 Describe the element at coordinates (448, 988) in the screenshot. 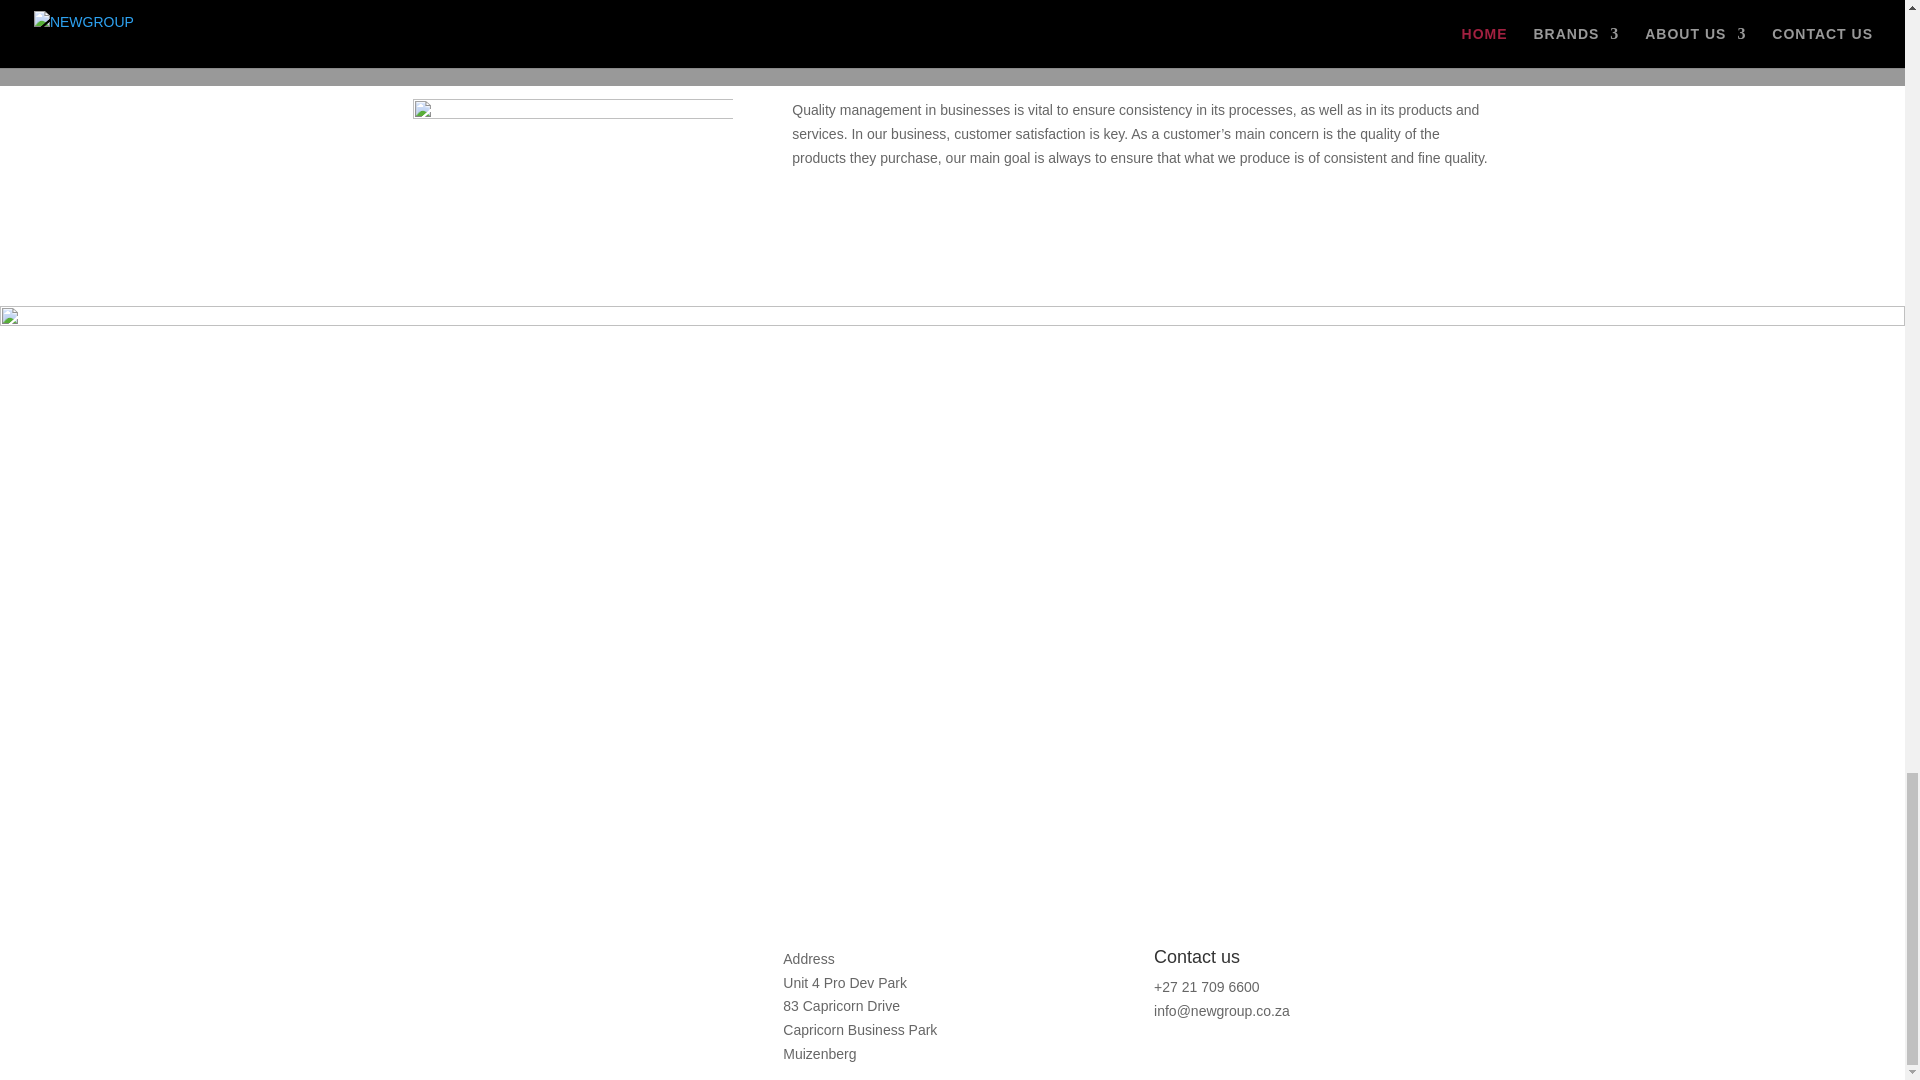

I see `Read more about Herbex Health` at that location.